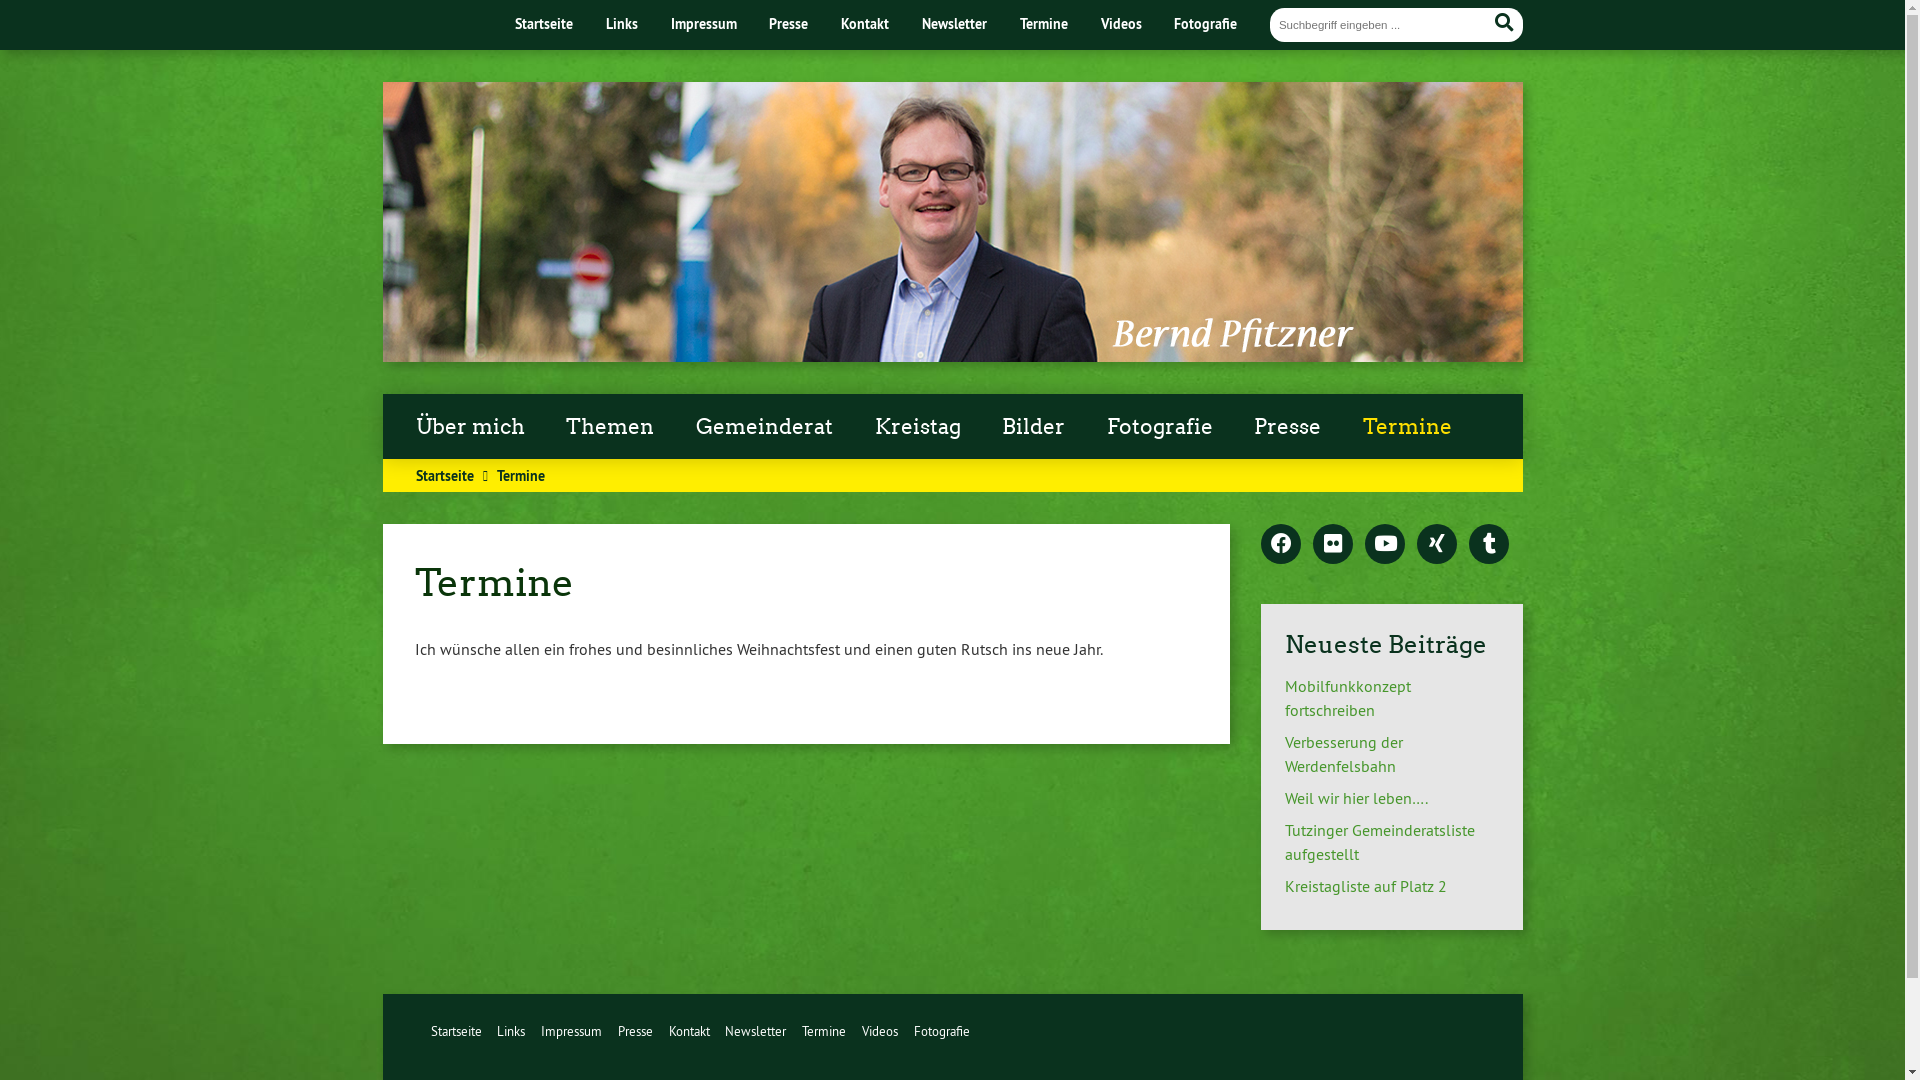  Describe the element at coordinates (572, 1031) in the screenshot. I see `Impressum` at that location.